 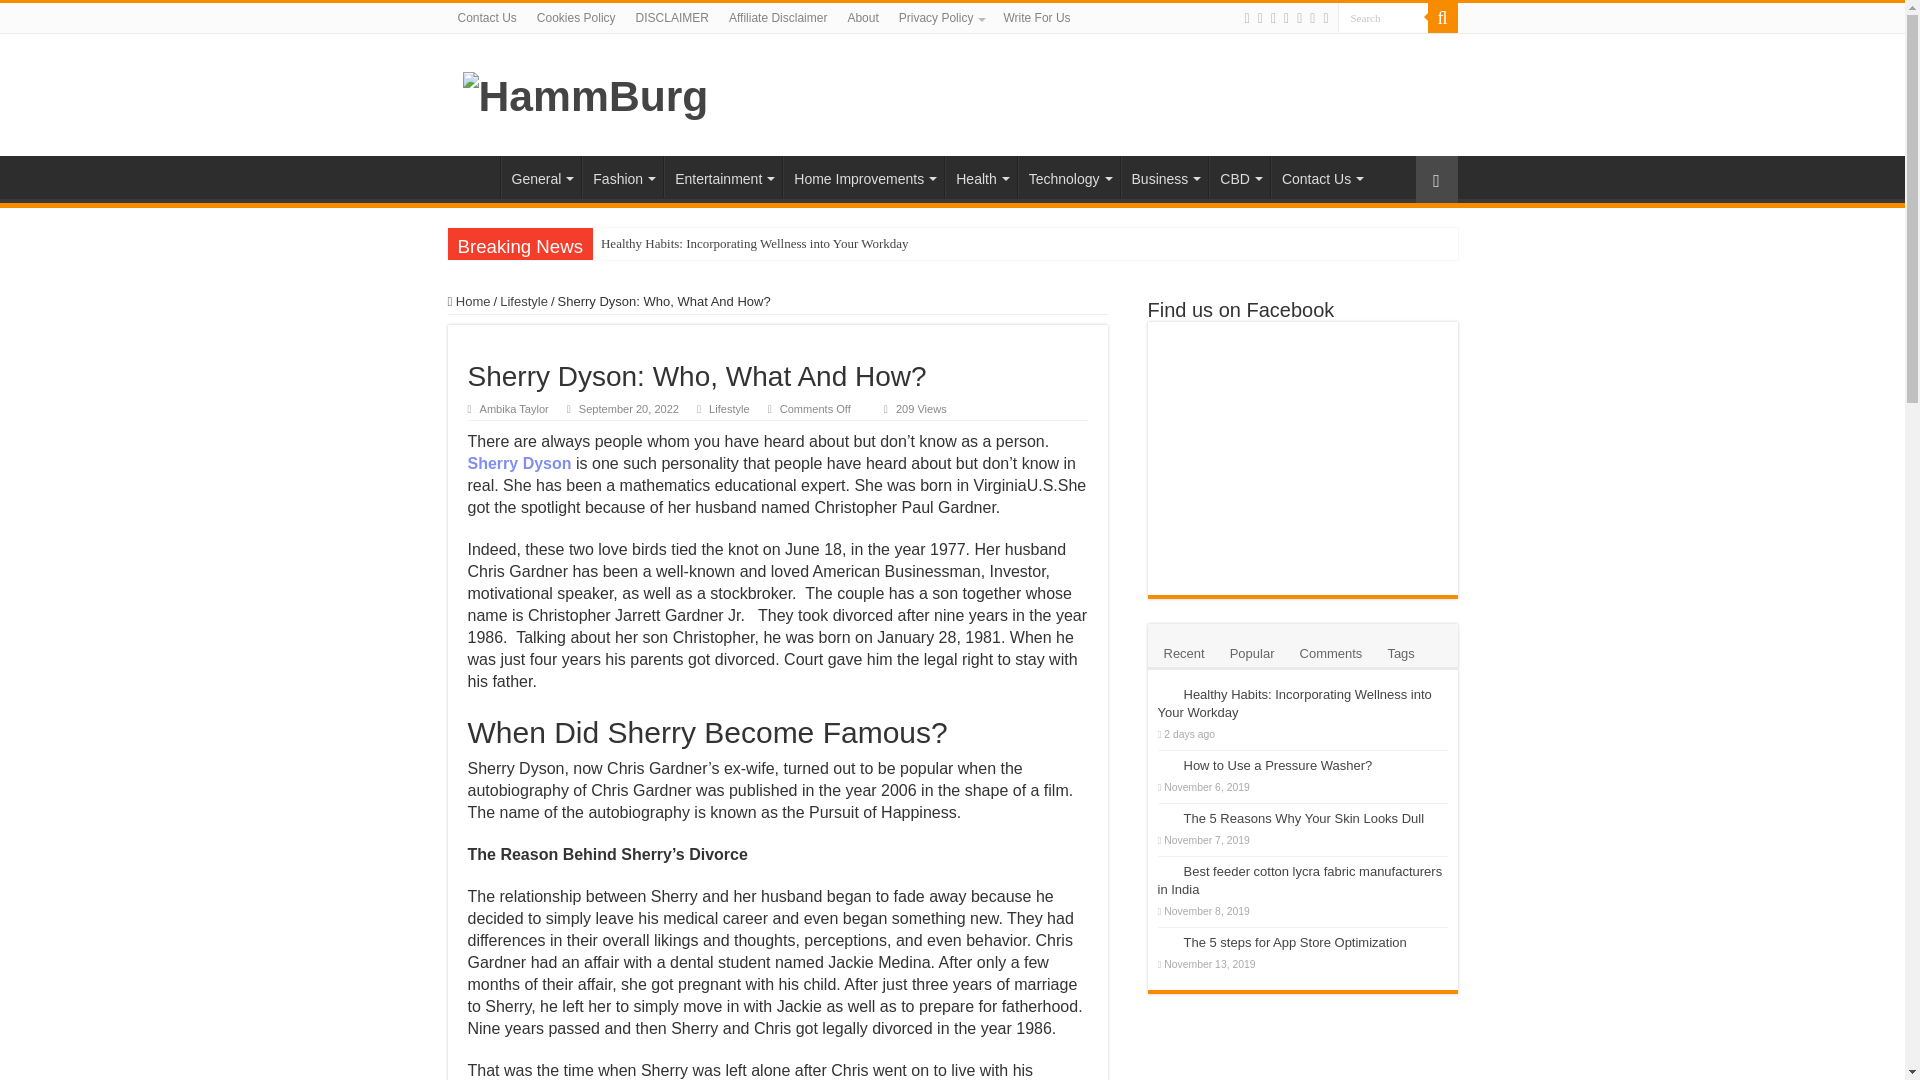 I want to click on DISCLAIMER, so click(x=672, y=18).